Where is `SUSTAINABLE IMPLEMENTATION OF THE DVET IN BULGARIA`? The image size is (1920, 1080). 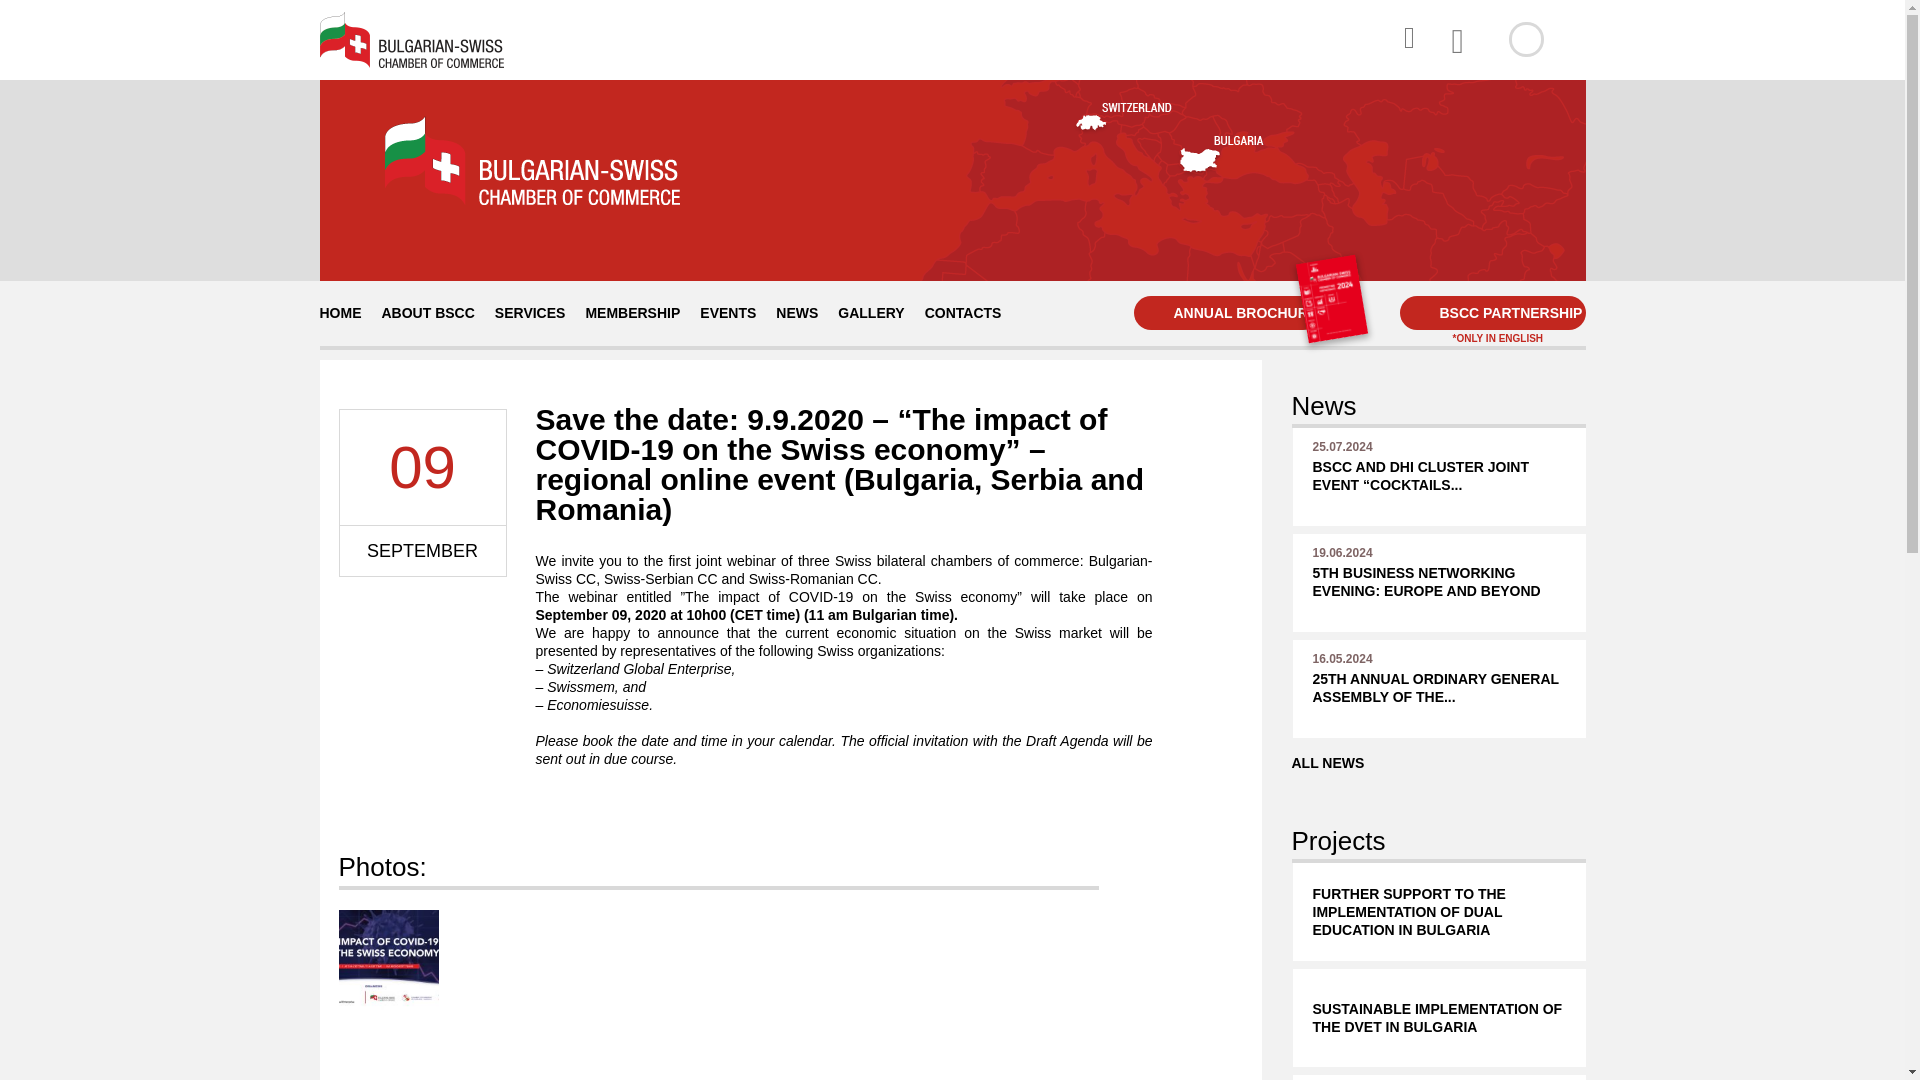
SUSTAINABLE IMPLEMENTATION OF THE DVET IN BULGARIA is located at coordinates (1438, 1018).